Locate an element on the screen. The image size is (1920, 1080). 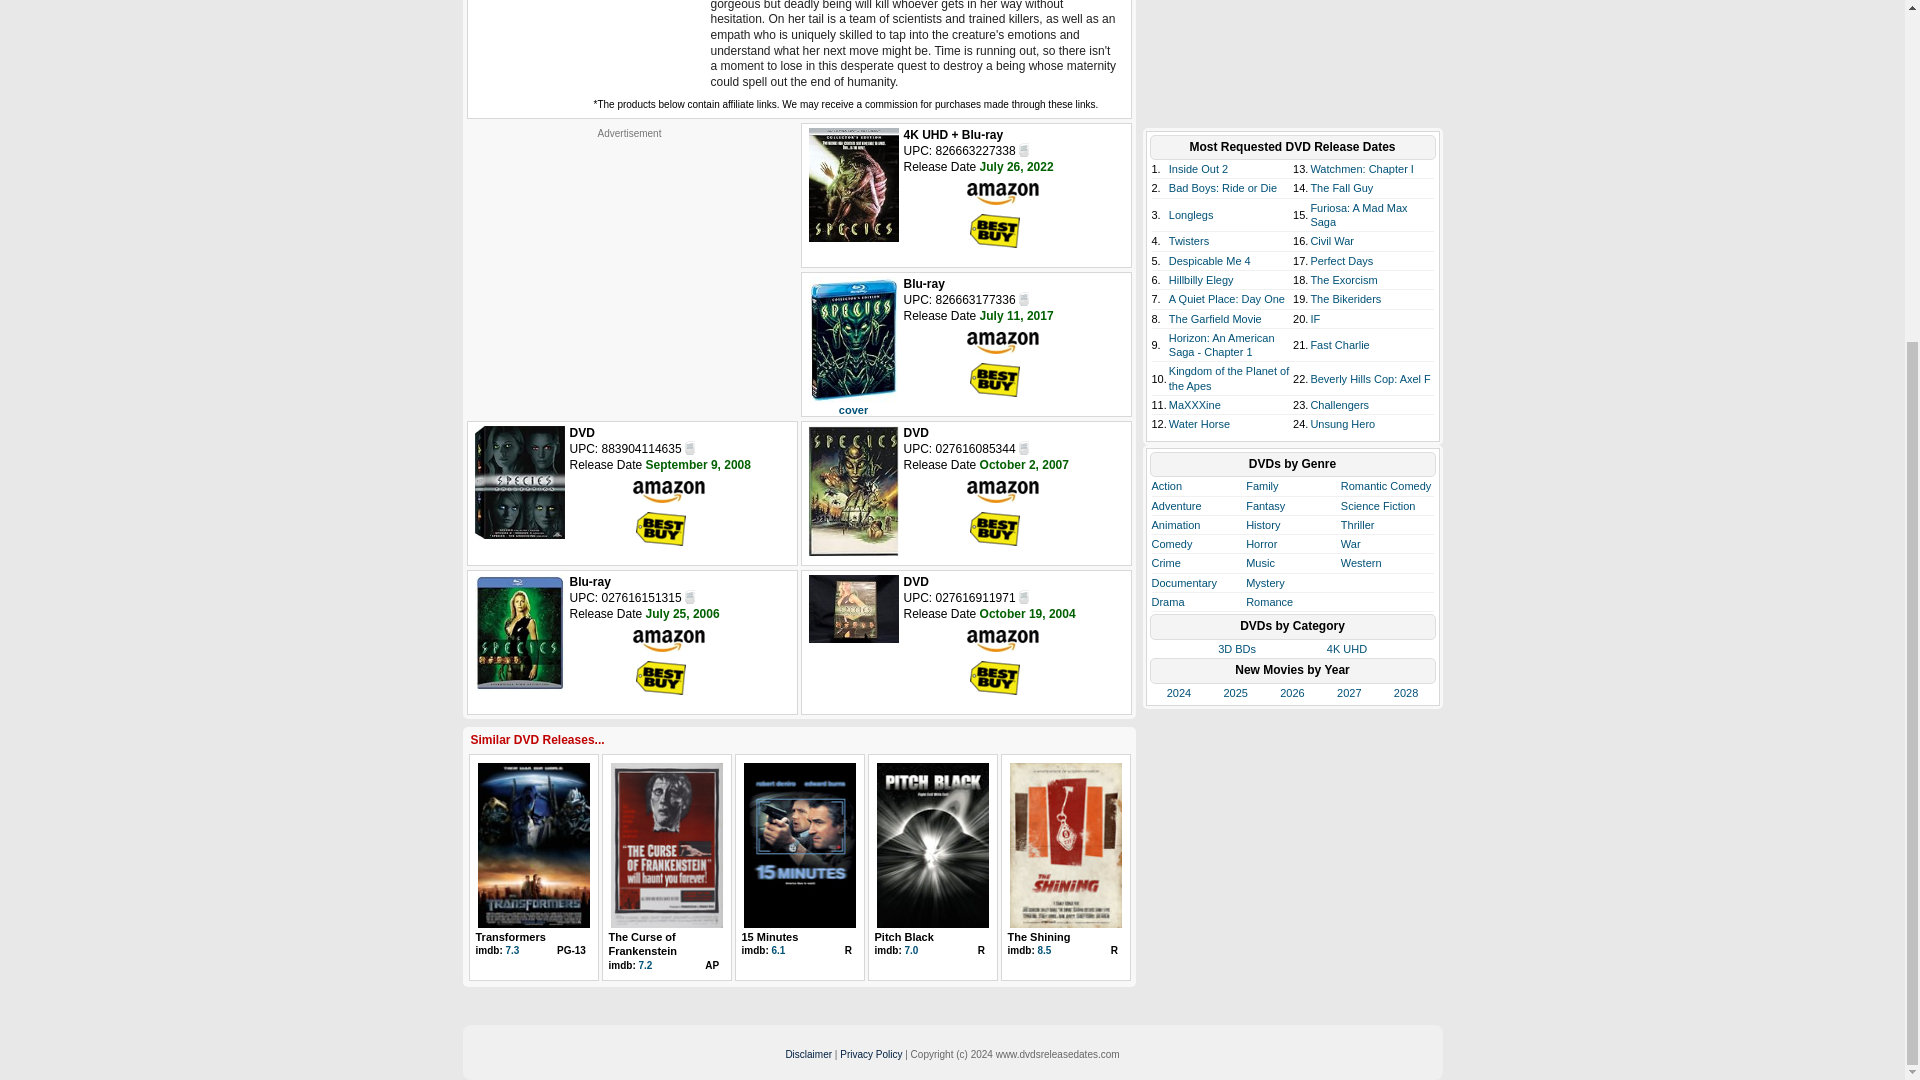
The Shining DVD Release Date is located at coordinates (1066, 845).